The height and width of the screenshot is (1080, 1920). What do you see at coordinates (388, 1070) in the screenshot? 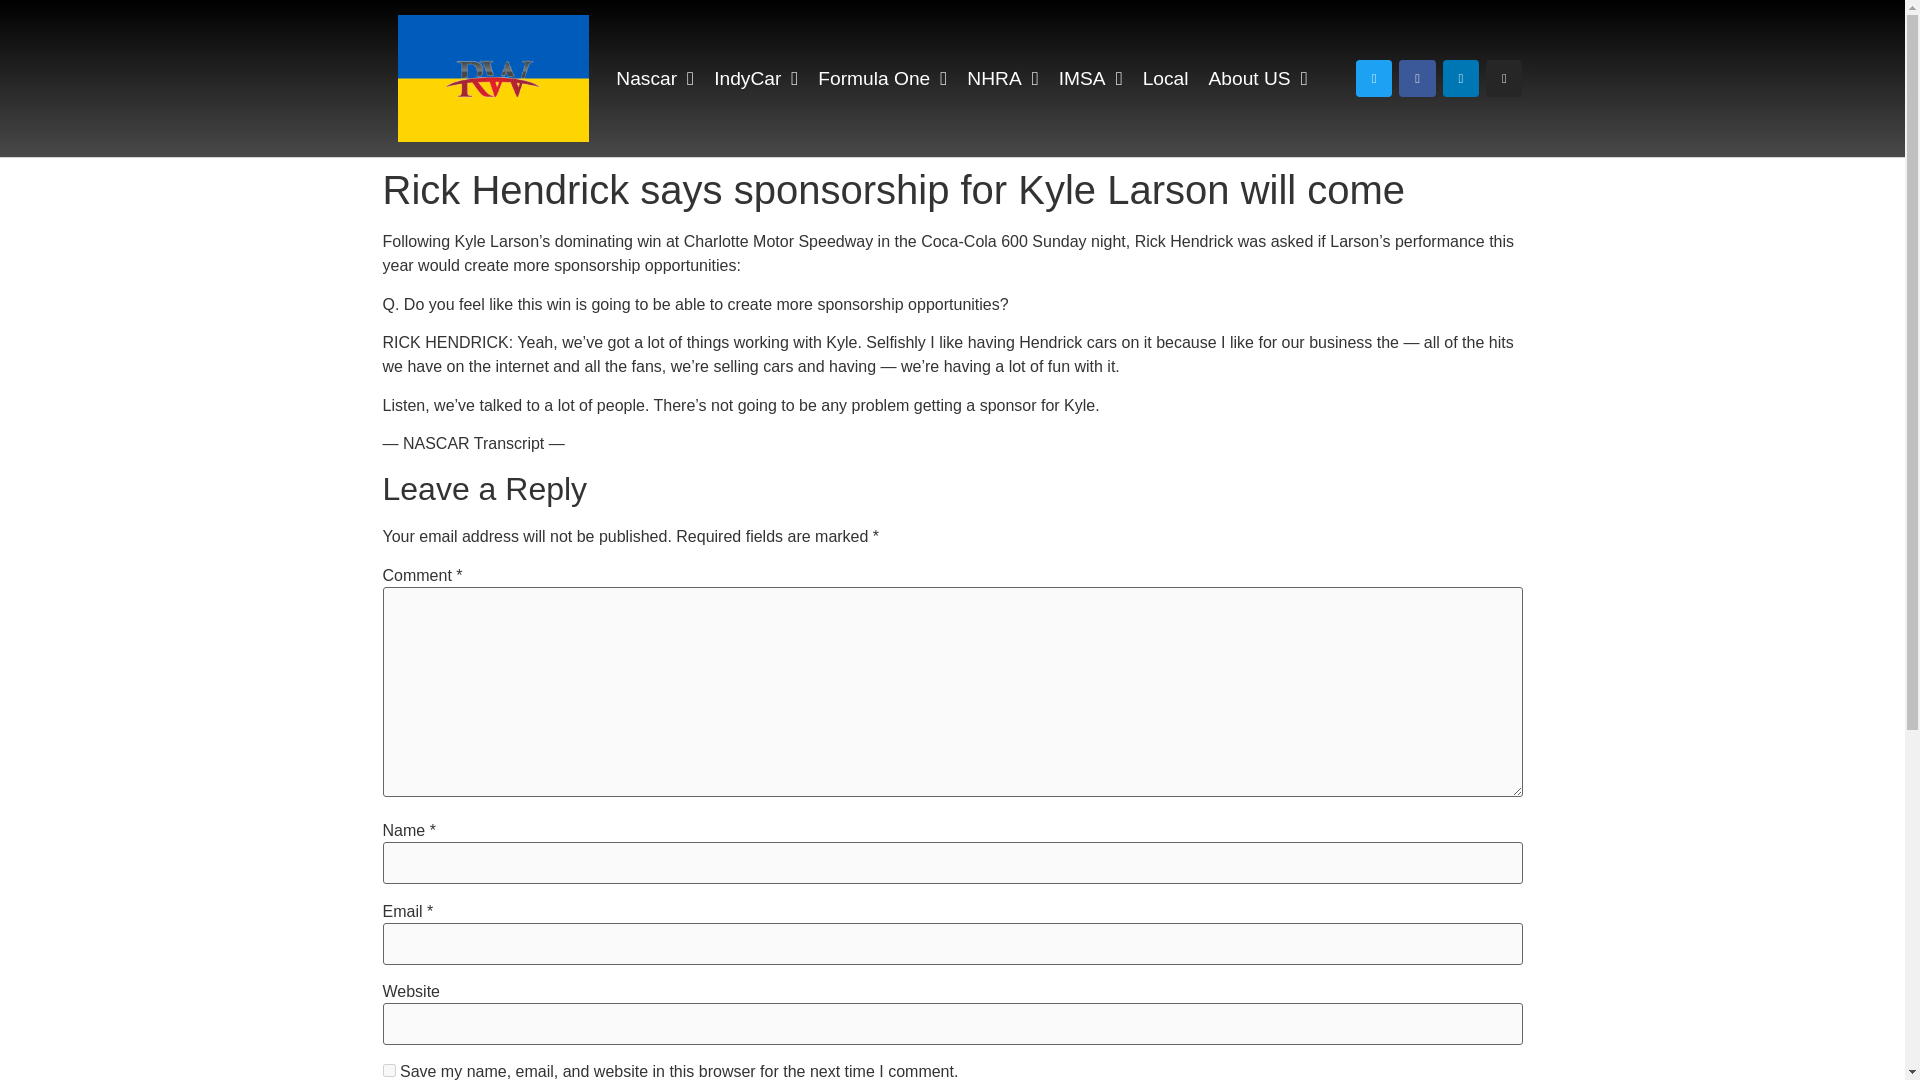
I see `yes` at bounding box center [388, 1070].